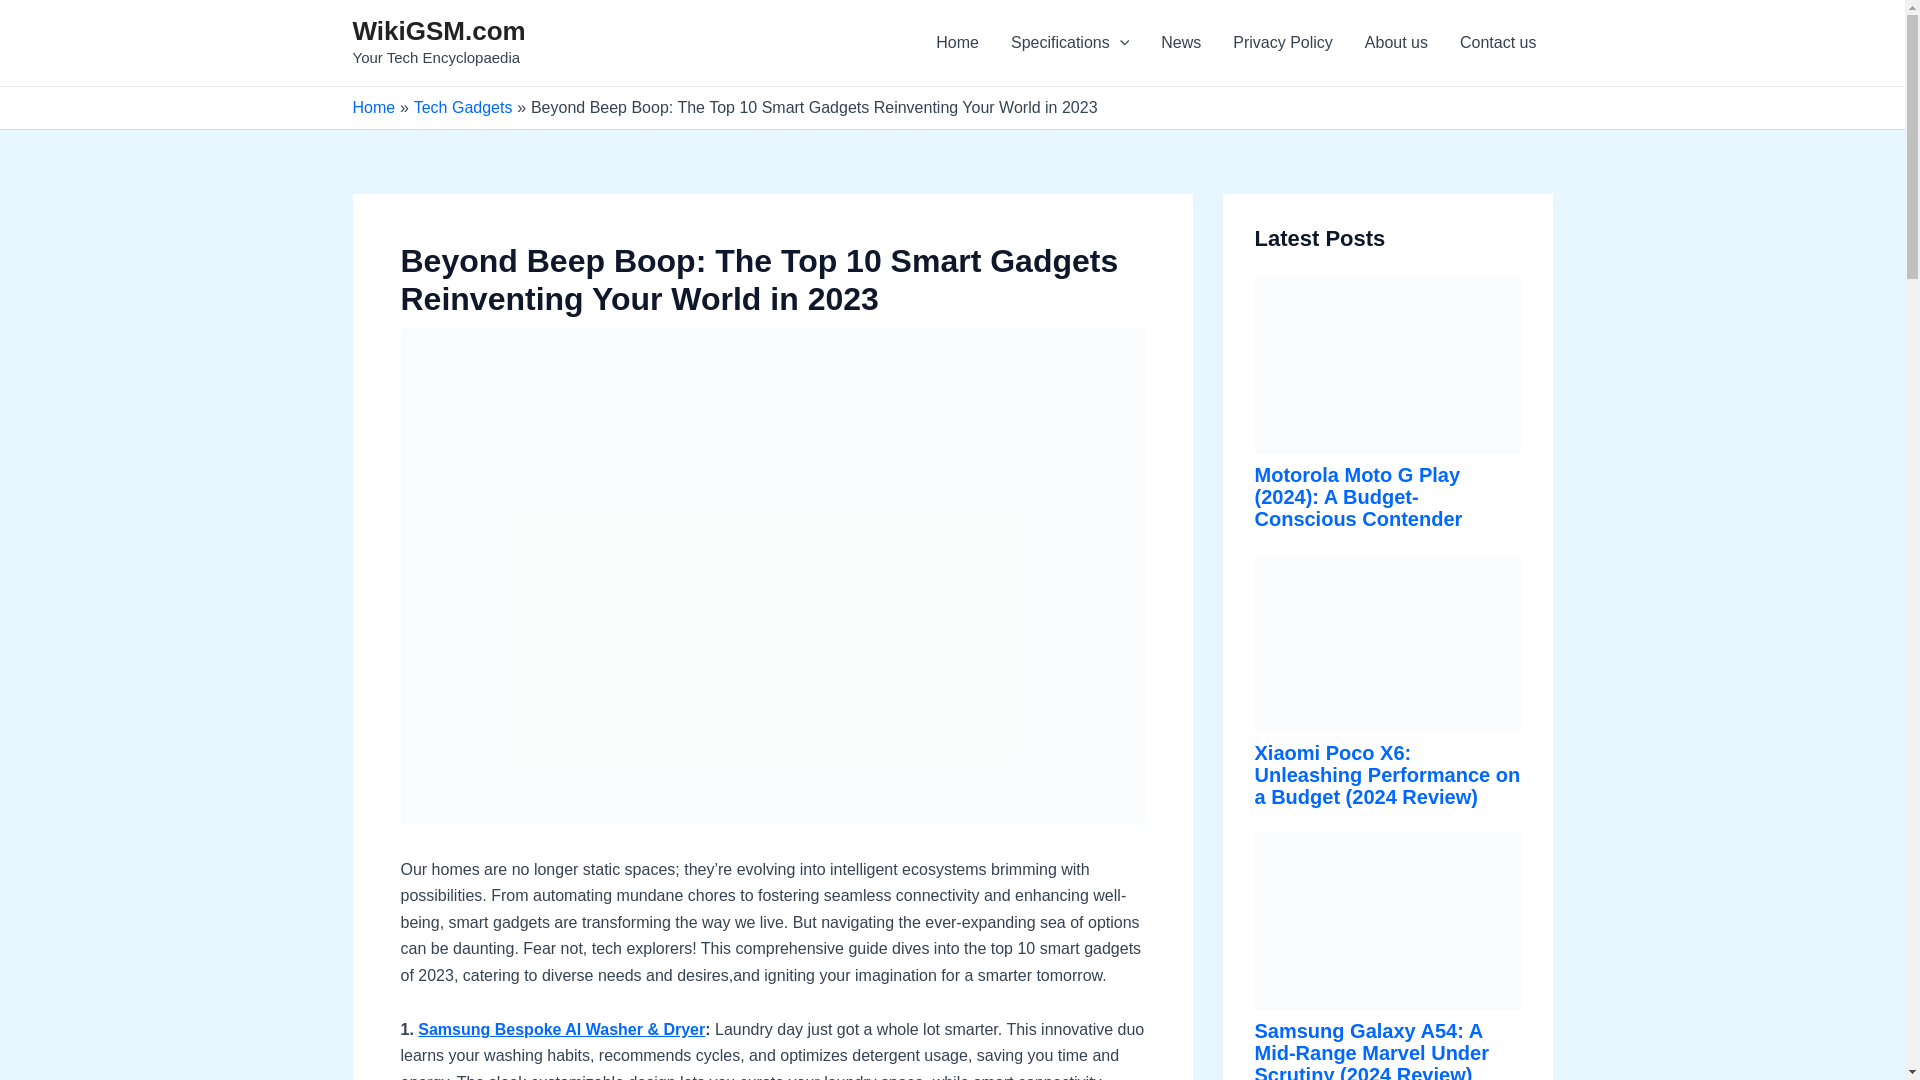  Describe the element at coordinates (1497, 43) in the screenshot. I see `Contact us` at that location.